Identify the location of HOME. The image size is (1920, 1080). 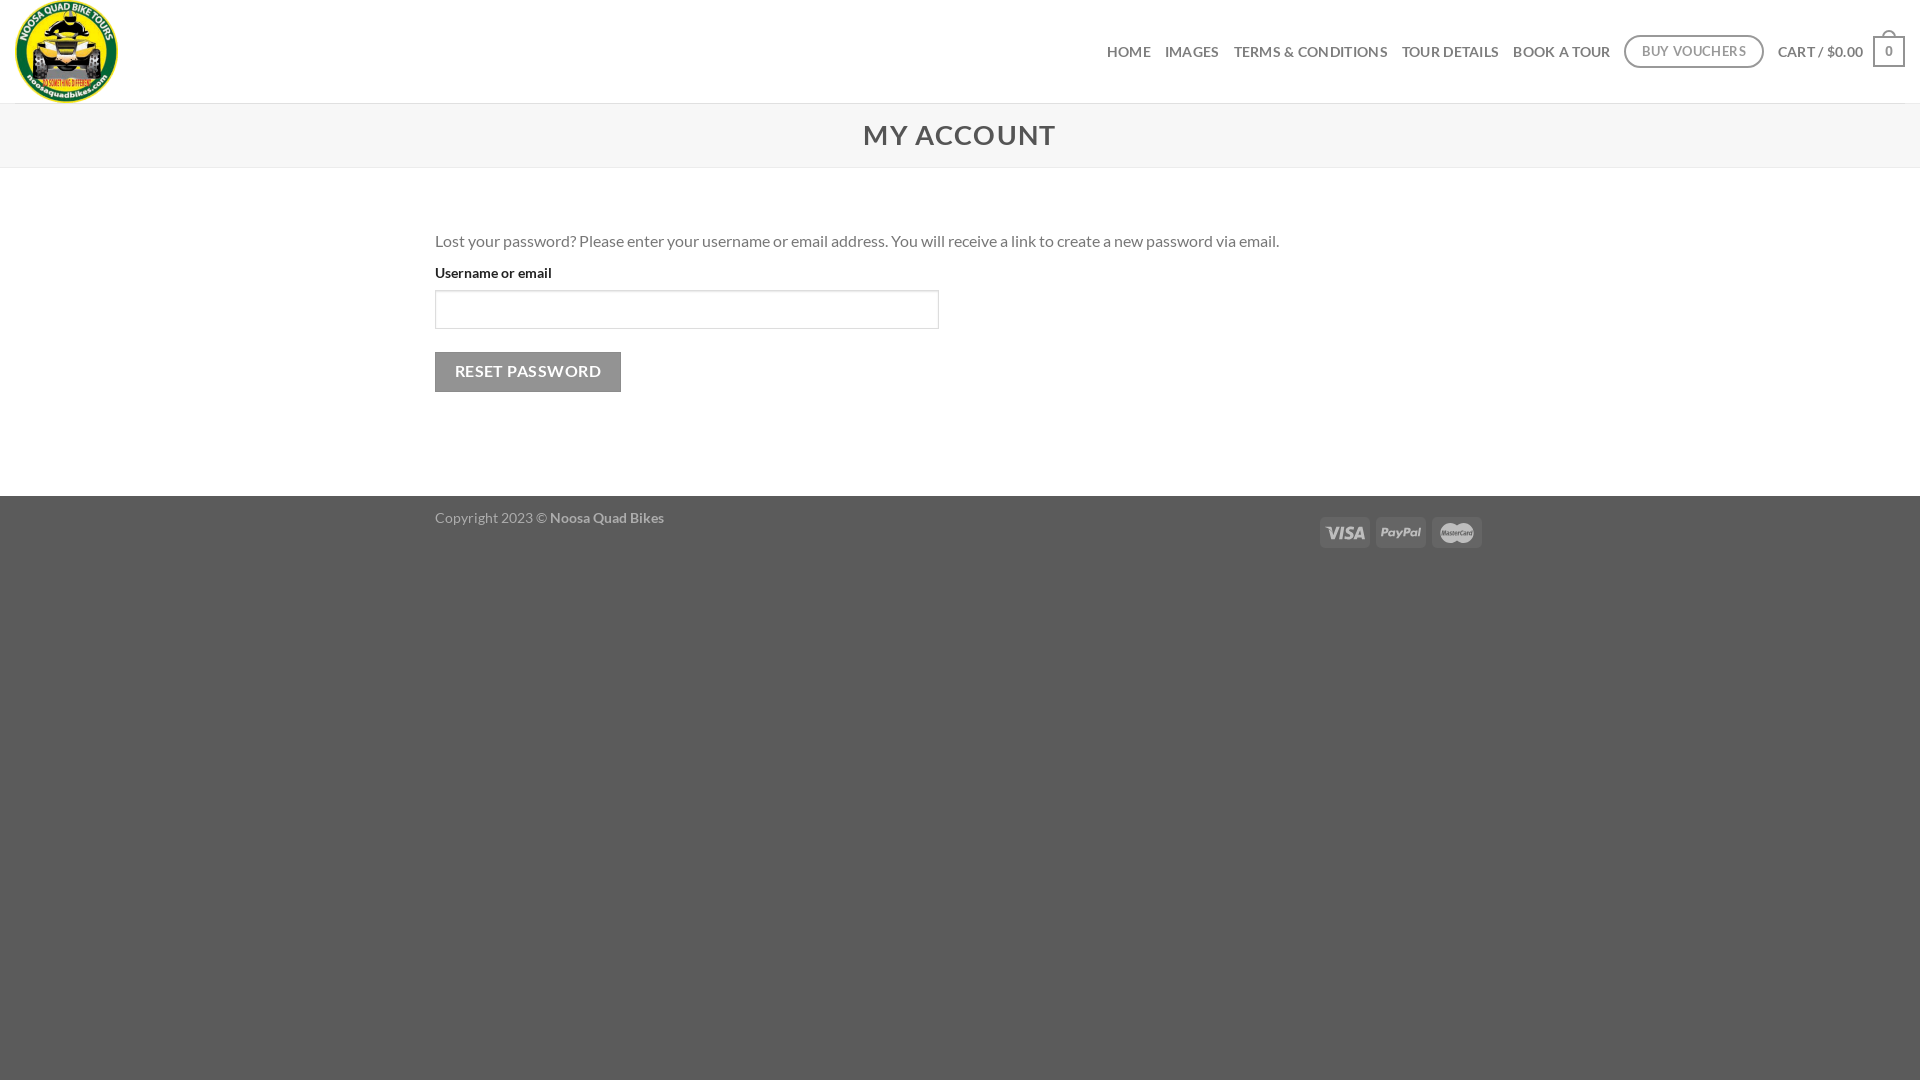
(1129, 52).